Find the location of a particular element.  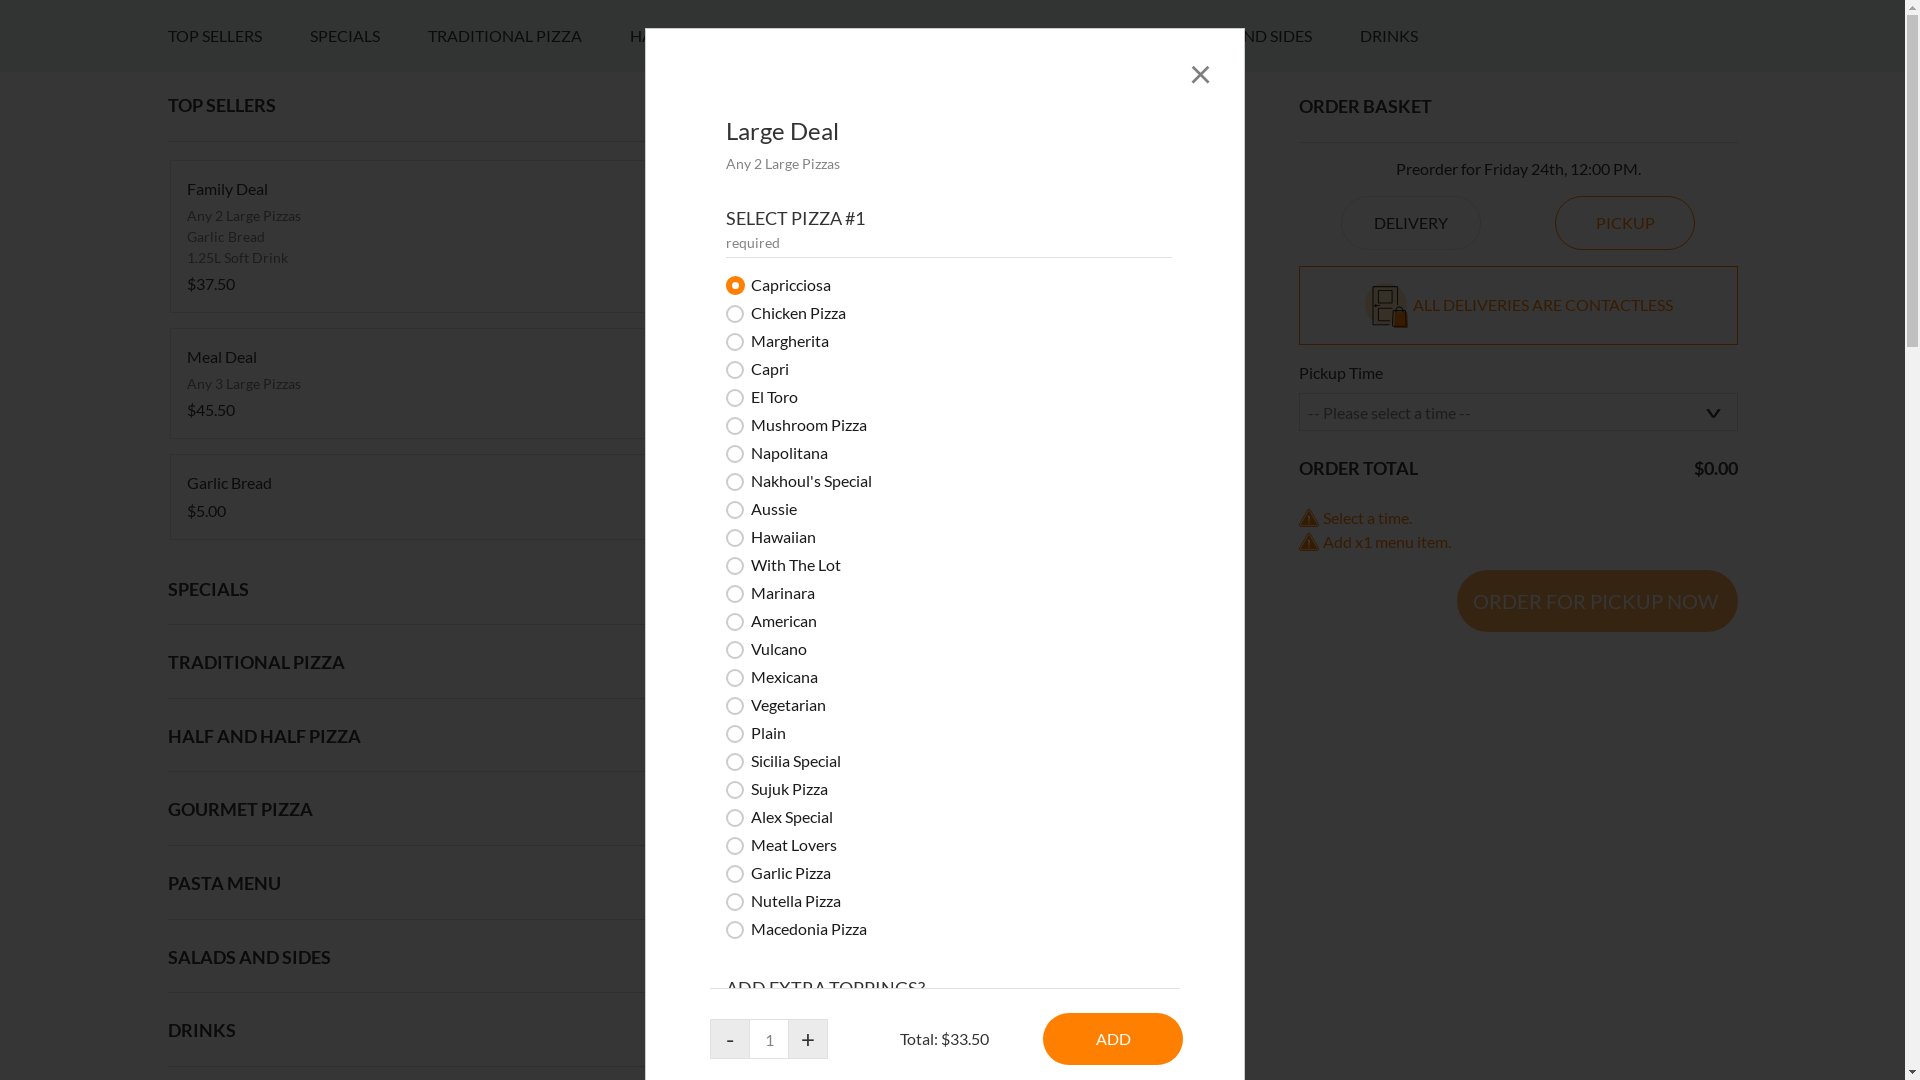

HALF AND HALF PIZZA is located at coordinates (739, 547).